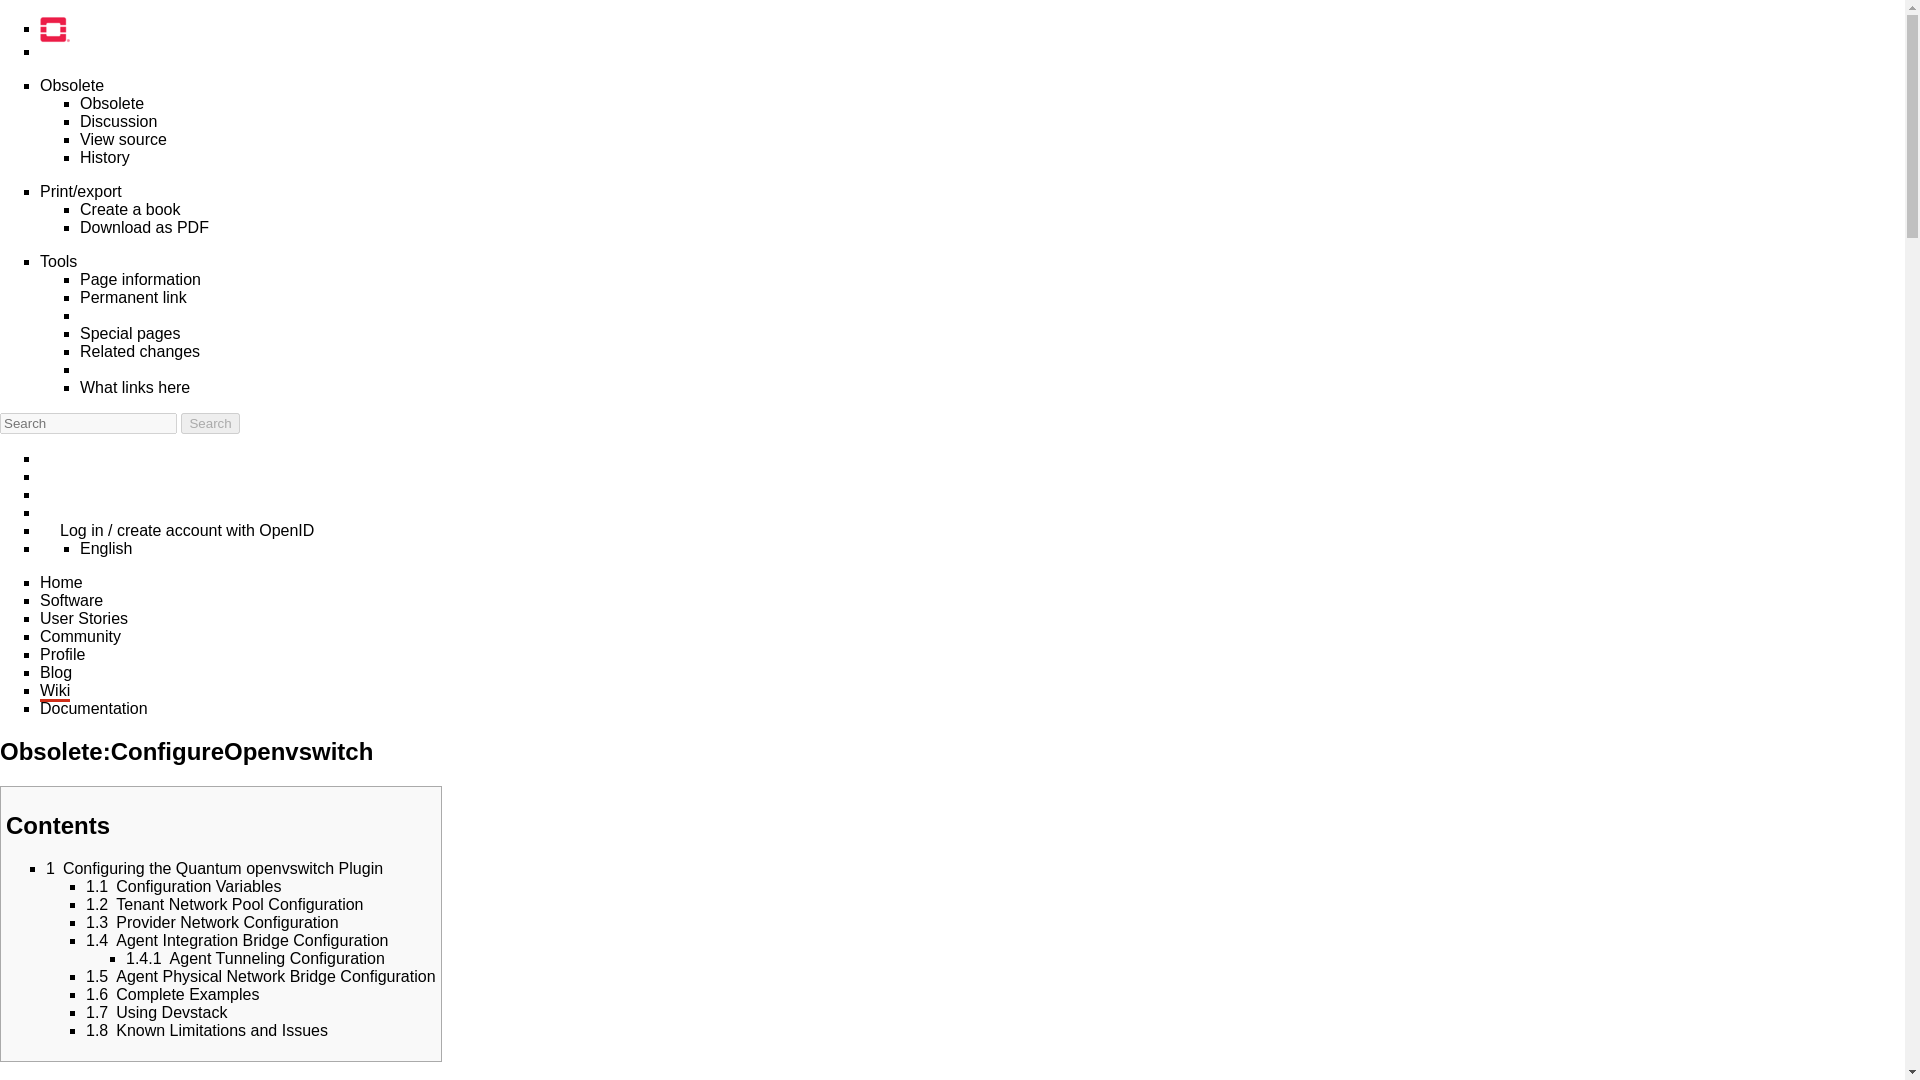 This screenshot has height=1080, width=1920. I want to click on Page information, so click(140, 280).